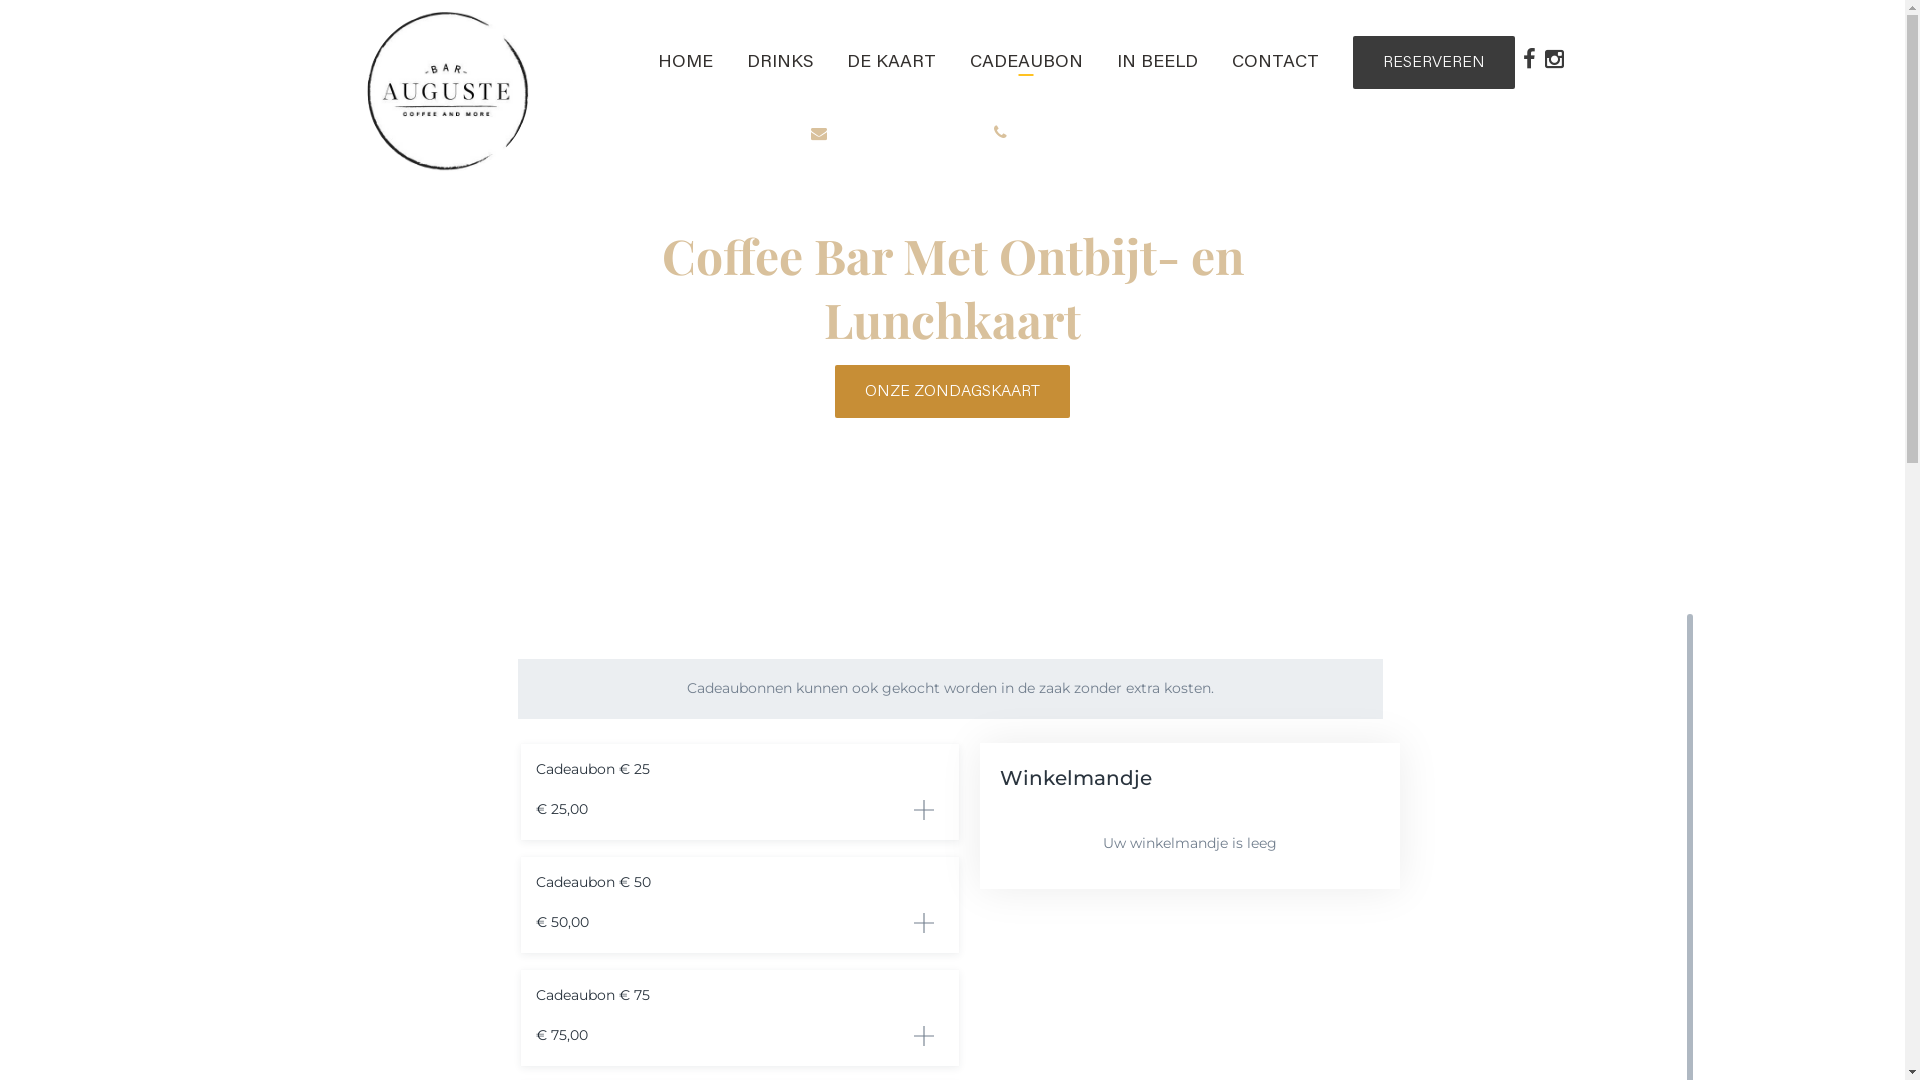  What do you see at coordinates (686, 63) in the screenshot?
I see `HOME` at bounding box center [686, 63].